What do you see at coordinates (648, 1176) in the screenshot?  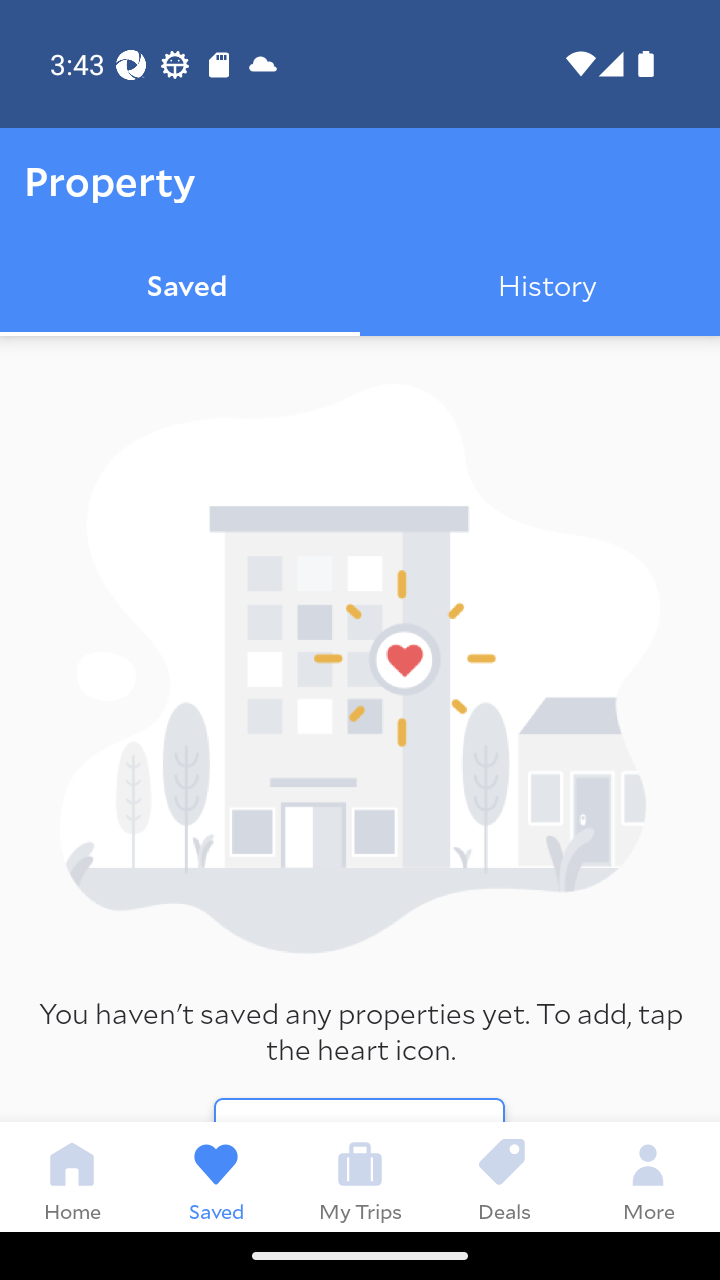 I see `More` at bounding box center [648, 1176].